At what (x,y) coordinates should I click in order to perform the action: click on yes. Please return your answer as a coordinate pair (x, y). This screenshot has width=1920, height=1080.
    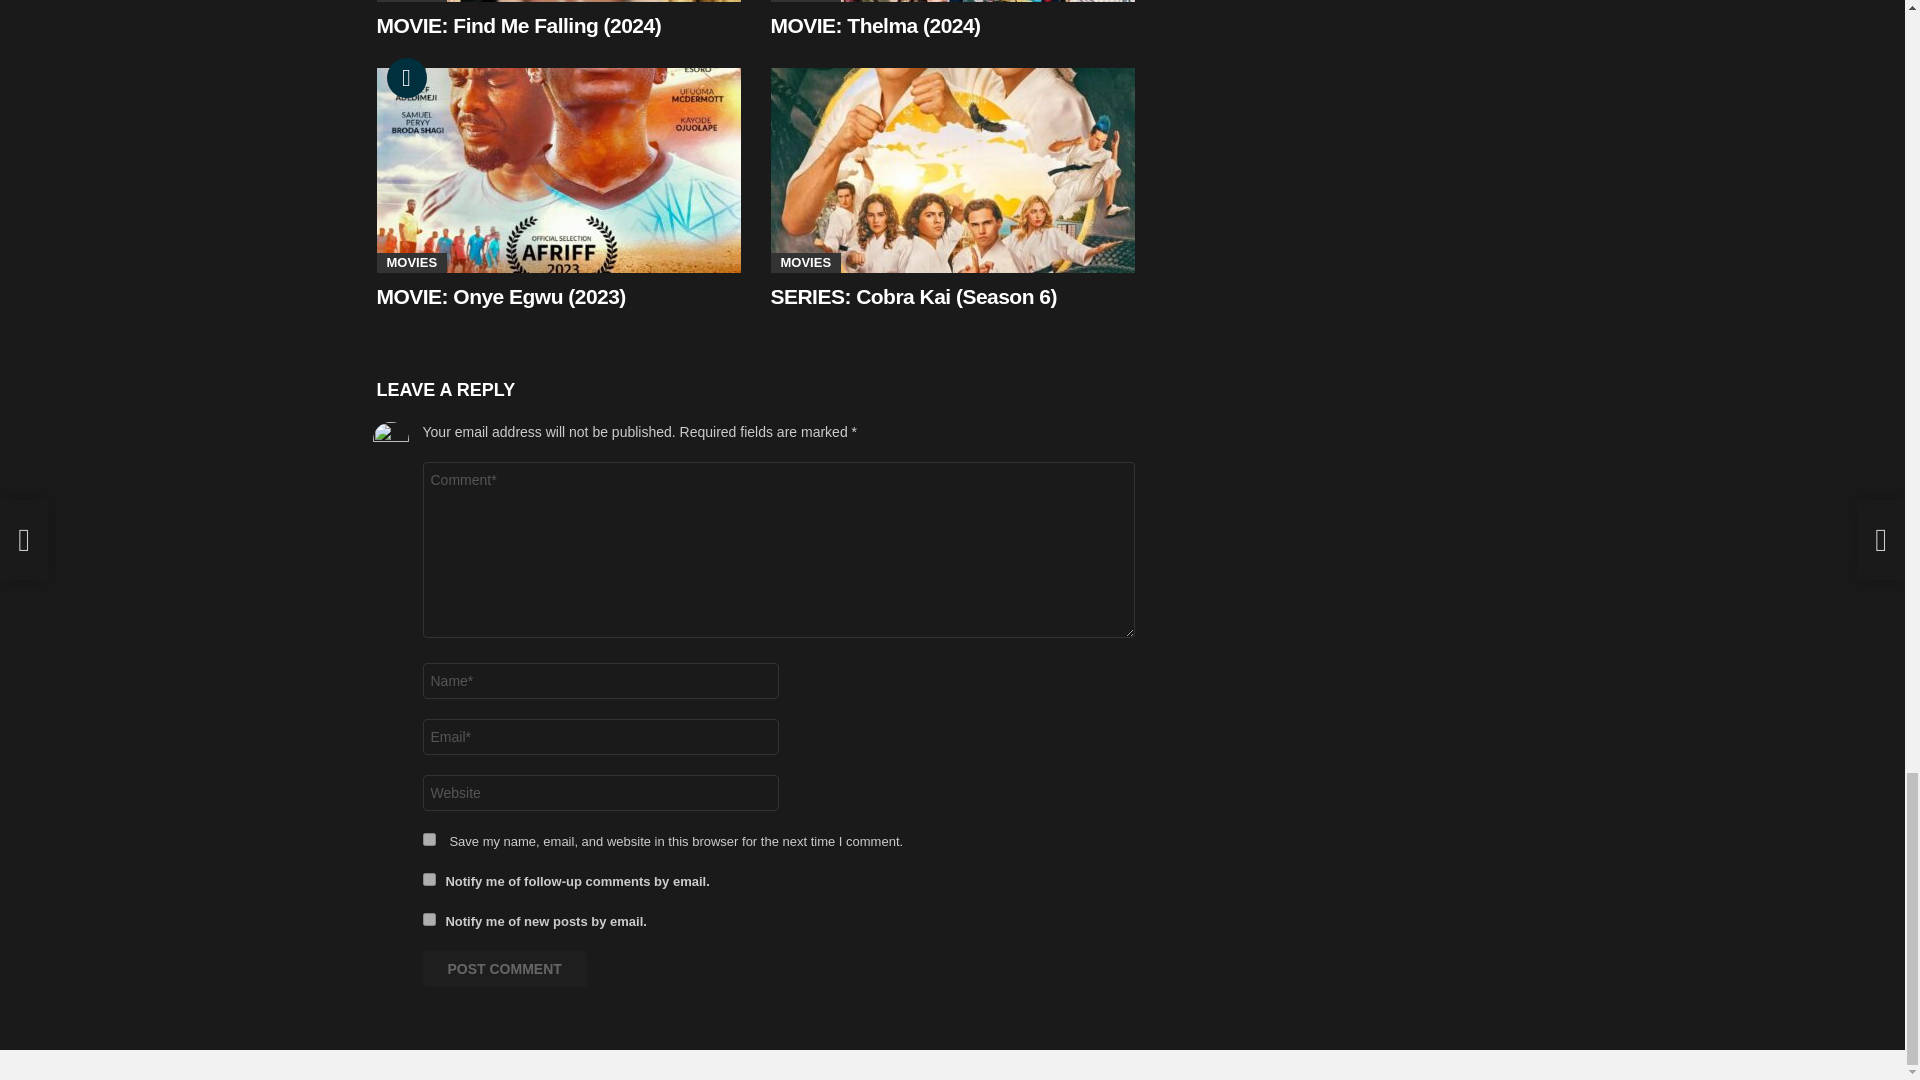
    Looking at the image, I should click on (428, 838).